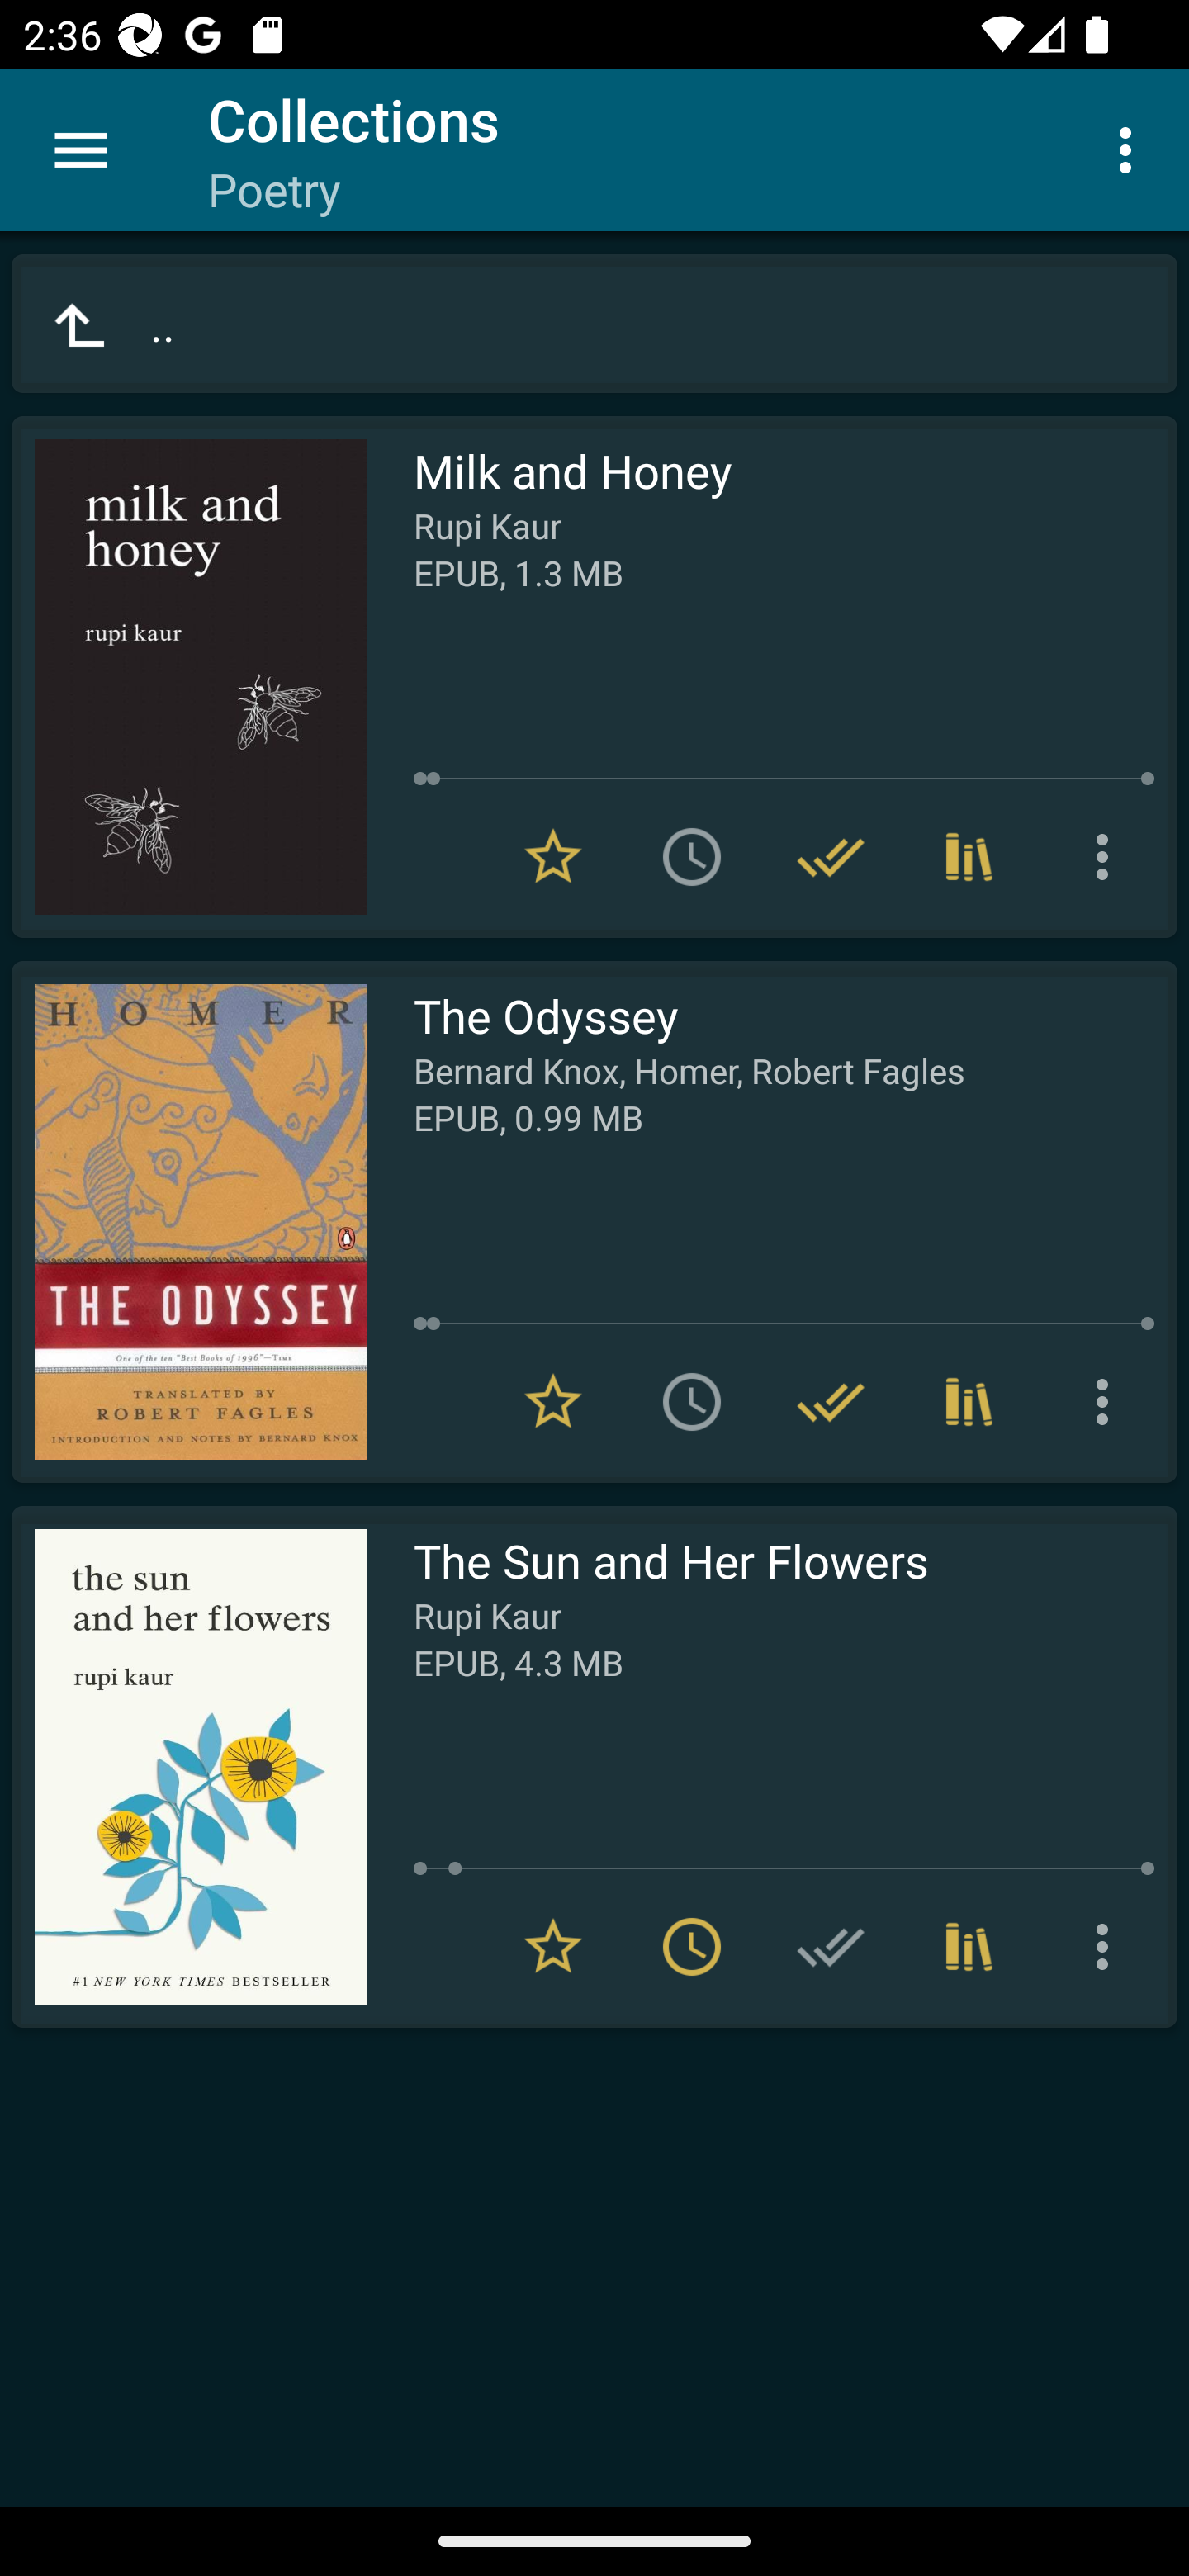  Describe the element at coordinates (553, 1947) in the screenshot. I see `Remove from Favorites` at that location.